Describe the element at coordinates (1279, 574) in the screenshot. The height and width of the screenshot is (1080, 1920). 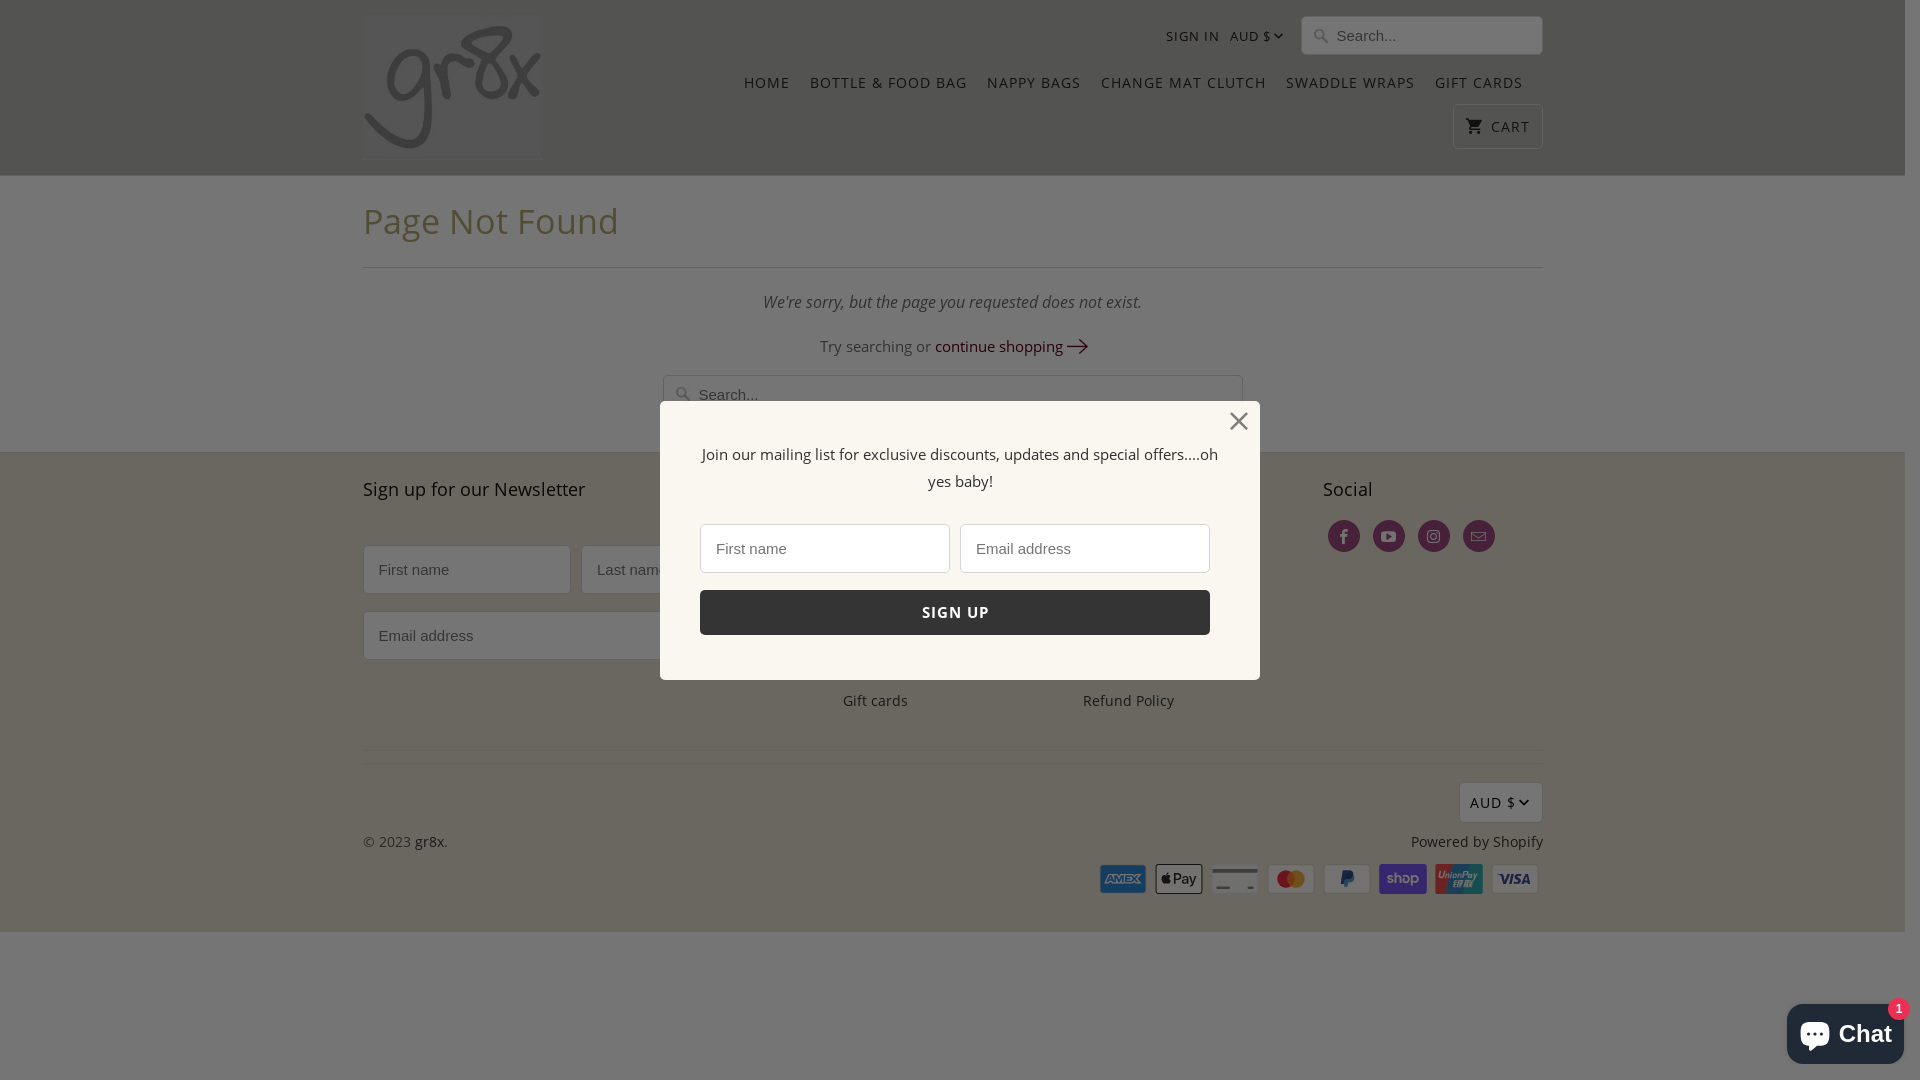
I see `BDT` at that location.